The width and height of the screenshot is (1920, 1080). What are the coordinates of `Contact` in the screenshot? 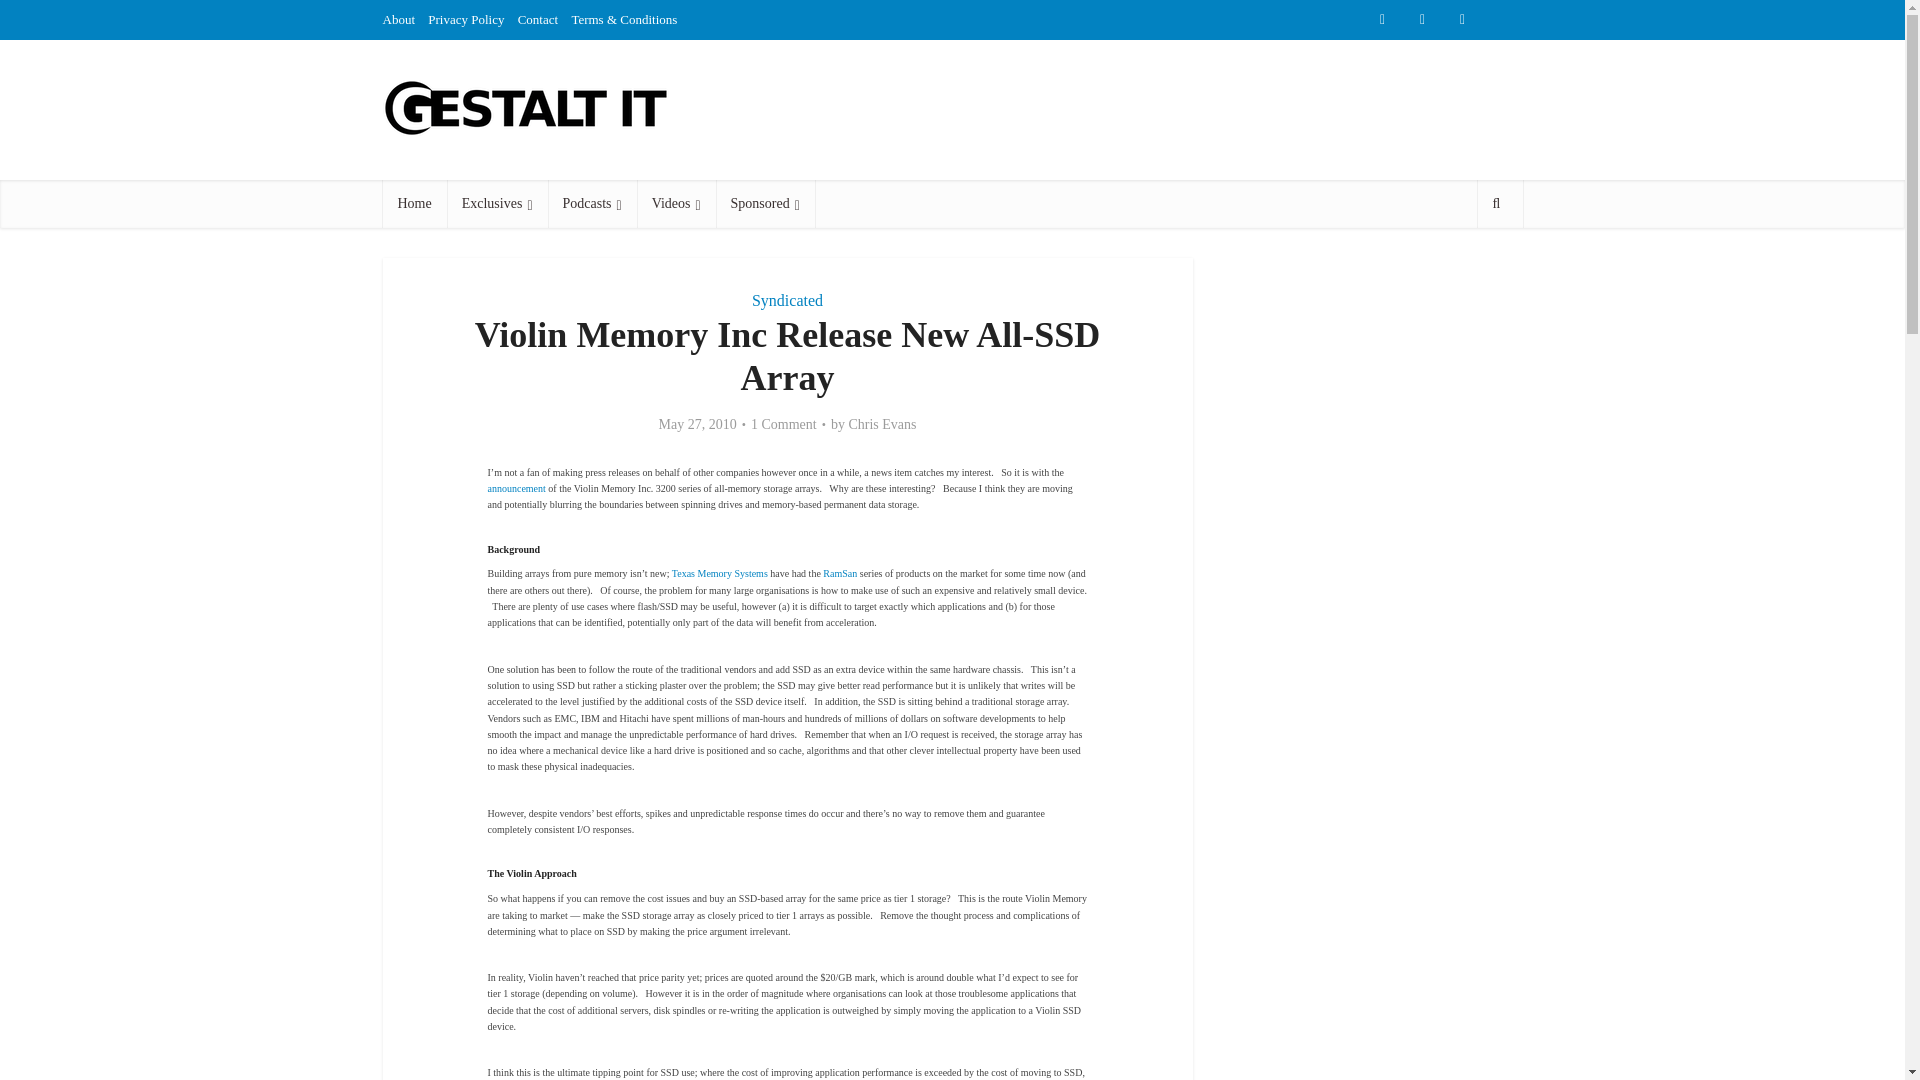 It's located at (538, 19).